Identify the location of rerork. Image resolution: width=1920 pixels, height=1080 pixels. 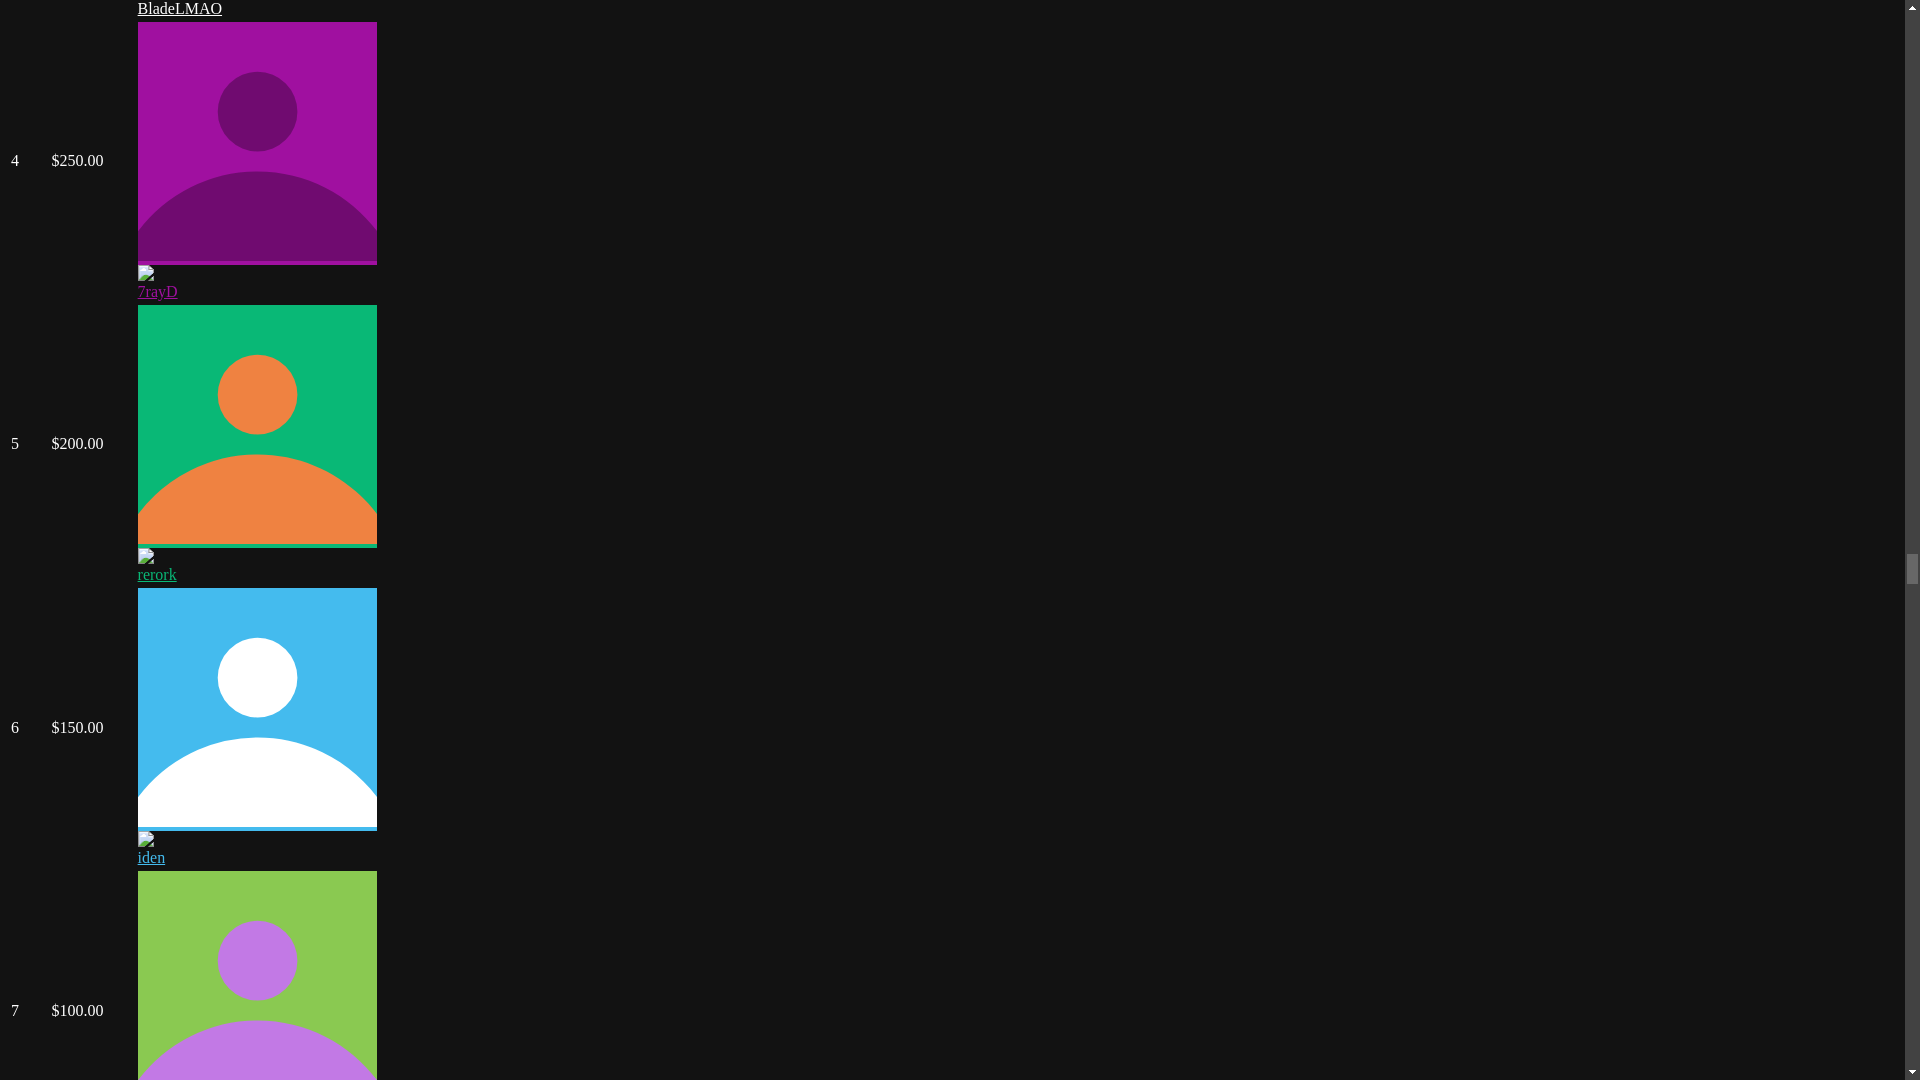
(157, 574).